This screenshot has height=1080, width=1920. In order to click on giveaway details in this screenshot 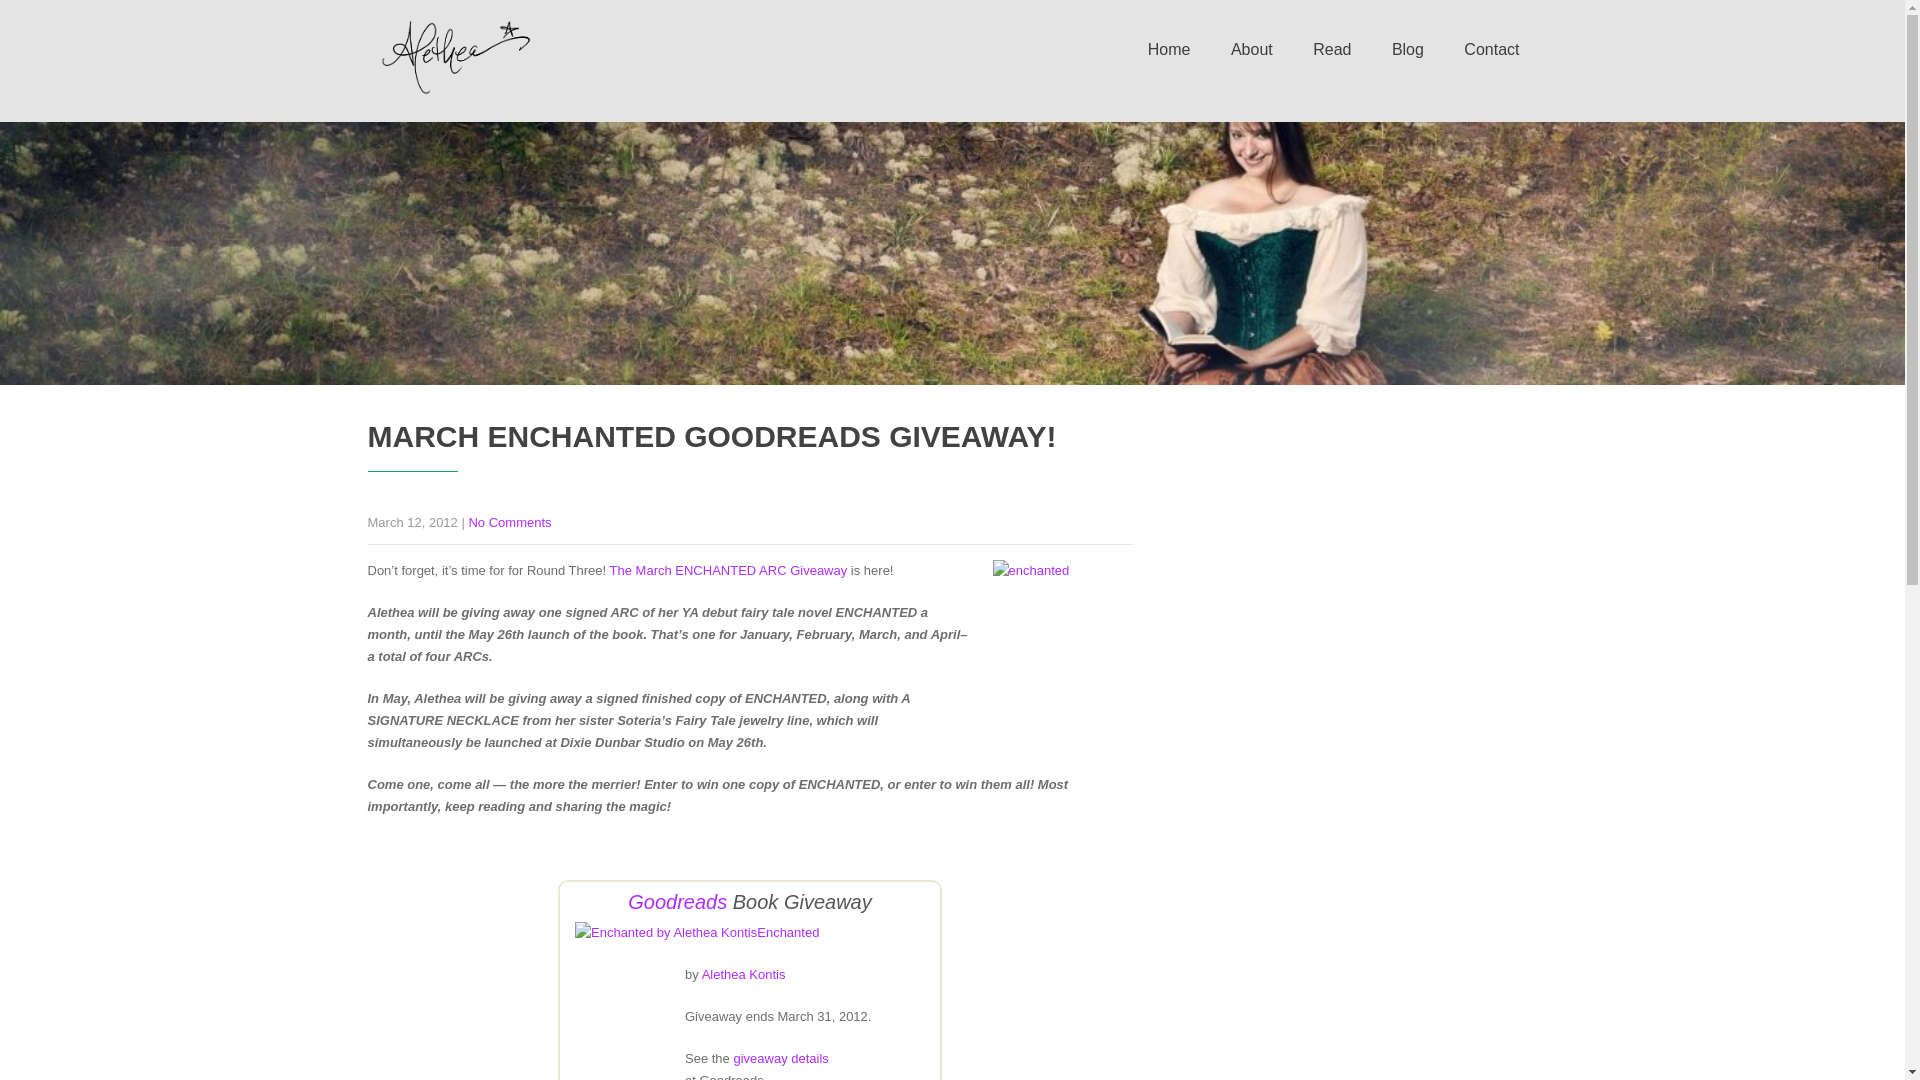, I will do `click(780, 1058)`.